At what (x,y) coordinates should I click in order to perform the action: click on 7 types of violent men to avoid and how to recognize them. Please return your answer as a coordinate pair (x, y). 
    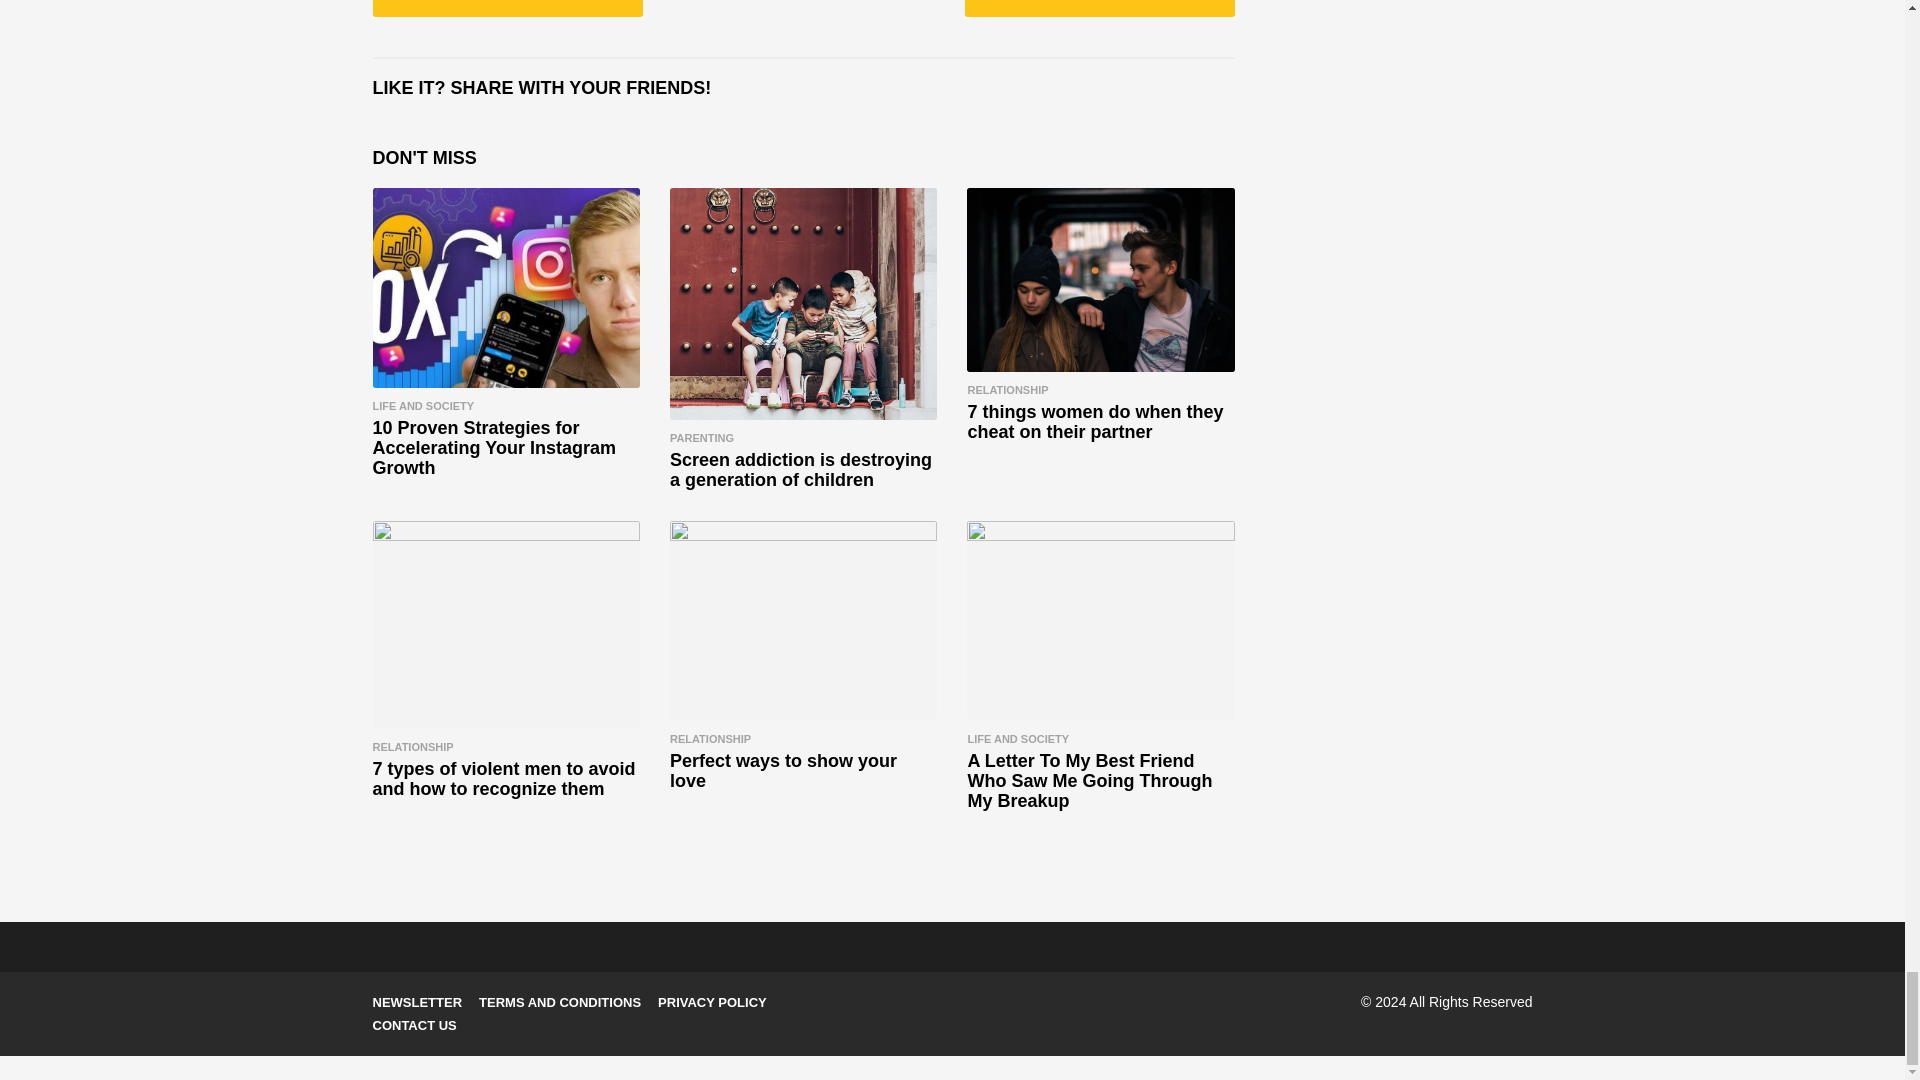
    Looking at the image, I should click on (506, 625).